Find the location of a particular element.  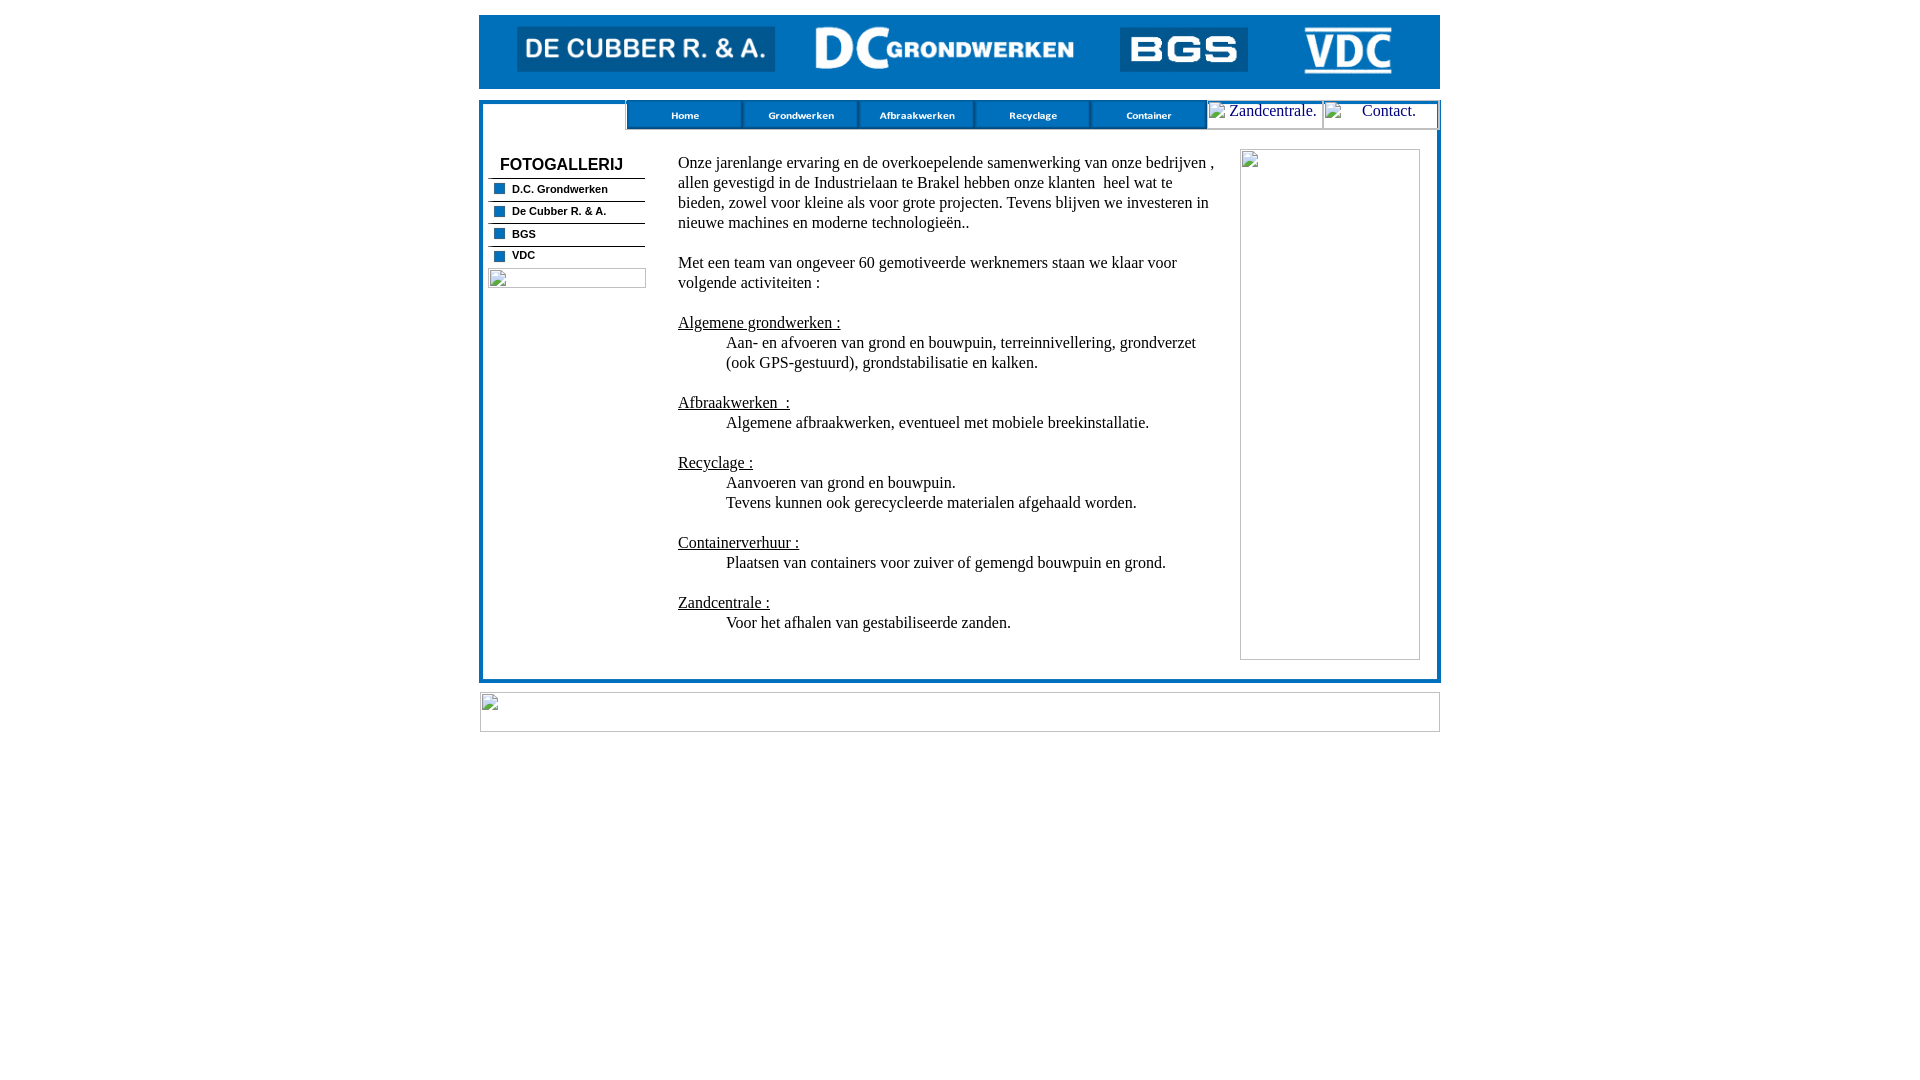

Container is located at coordinates (1149, 124).